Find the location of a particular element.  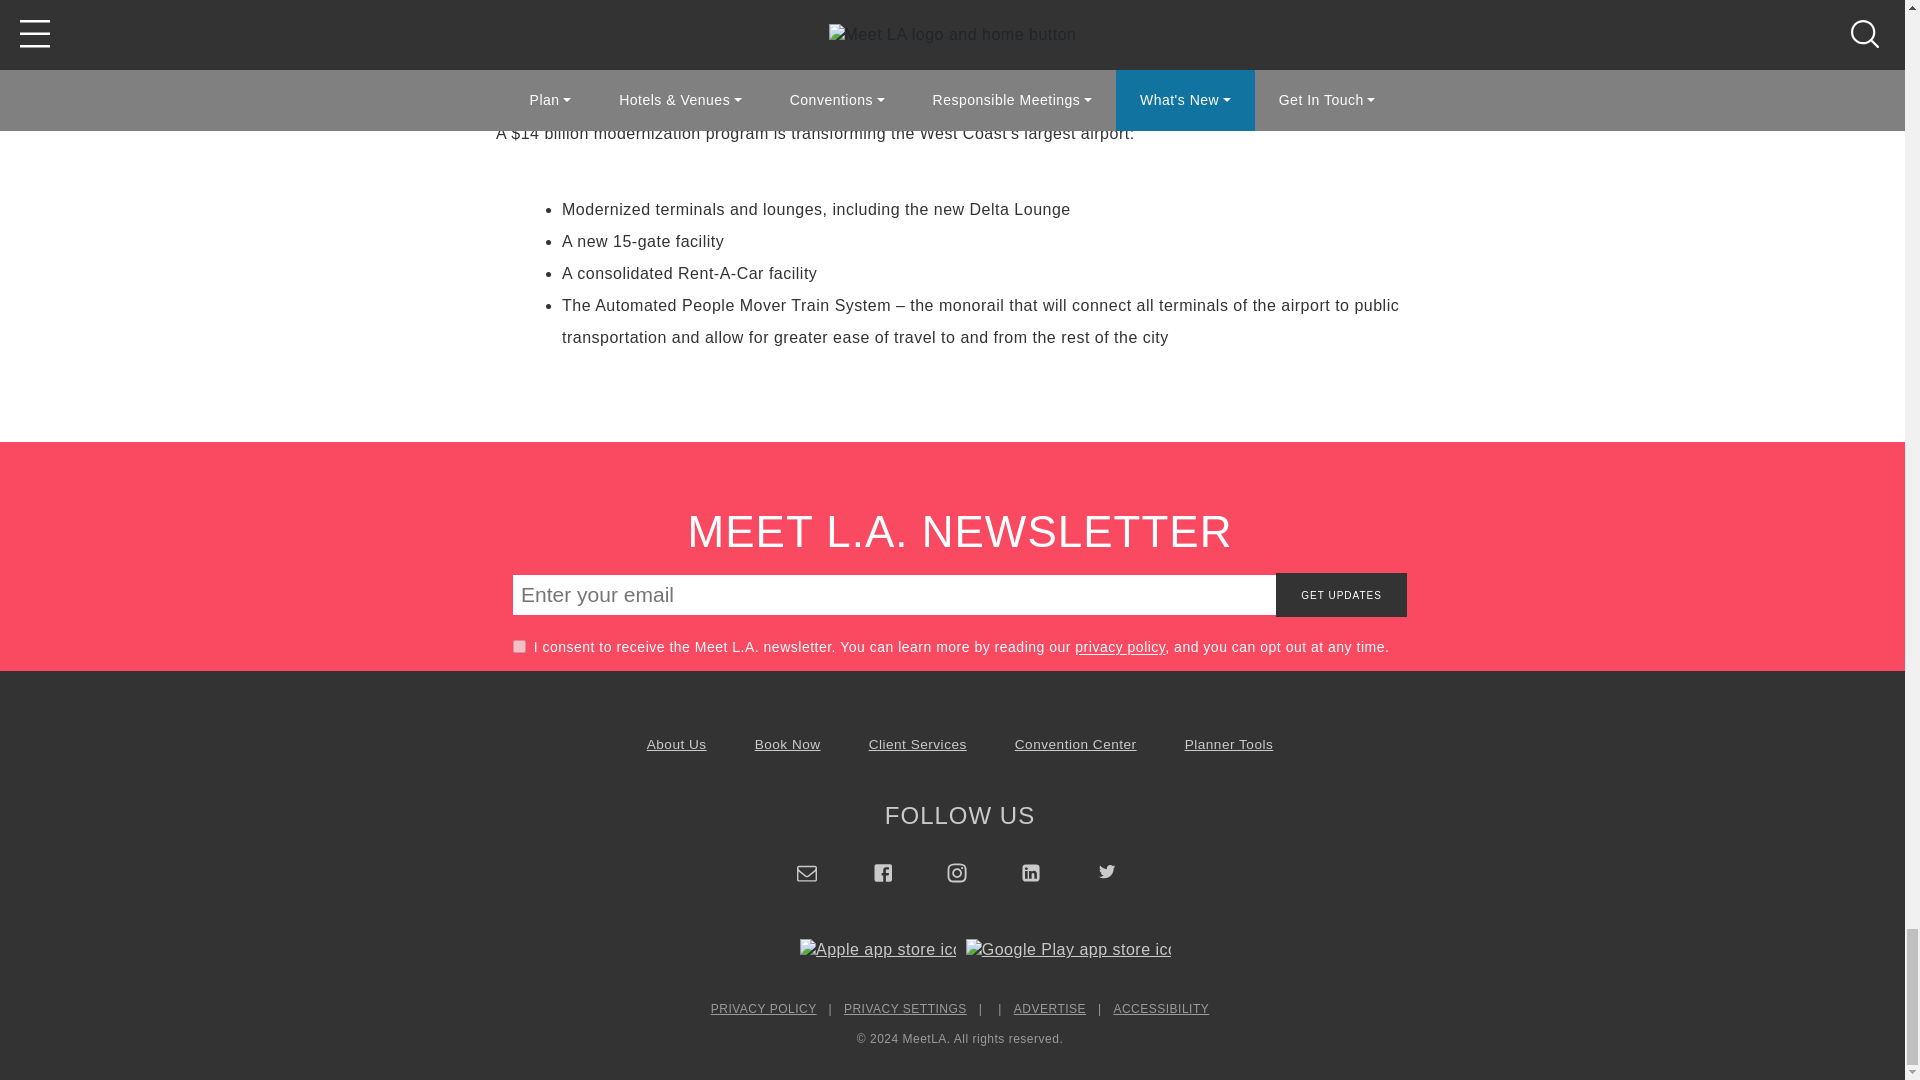

Get Updates is located at coordinates (1342, 594).